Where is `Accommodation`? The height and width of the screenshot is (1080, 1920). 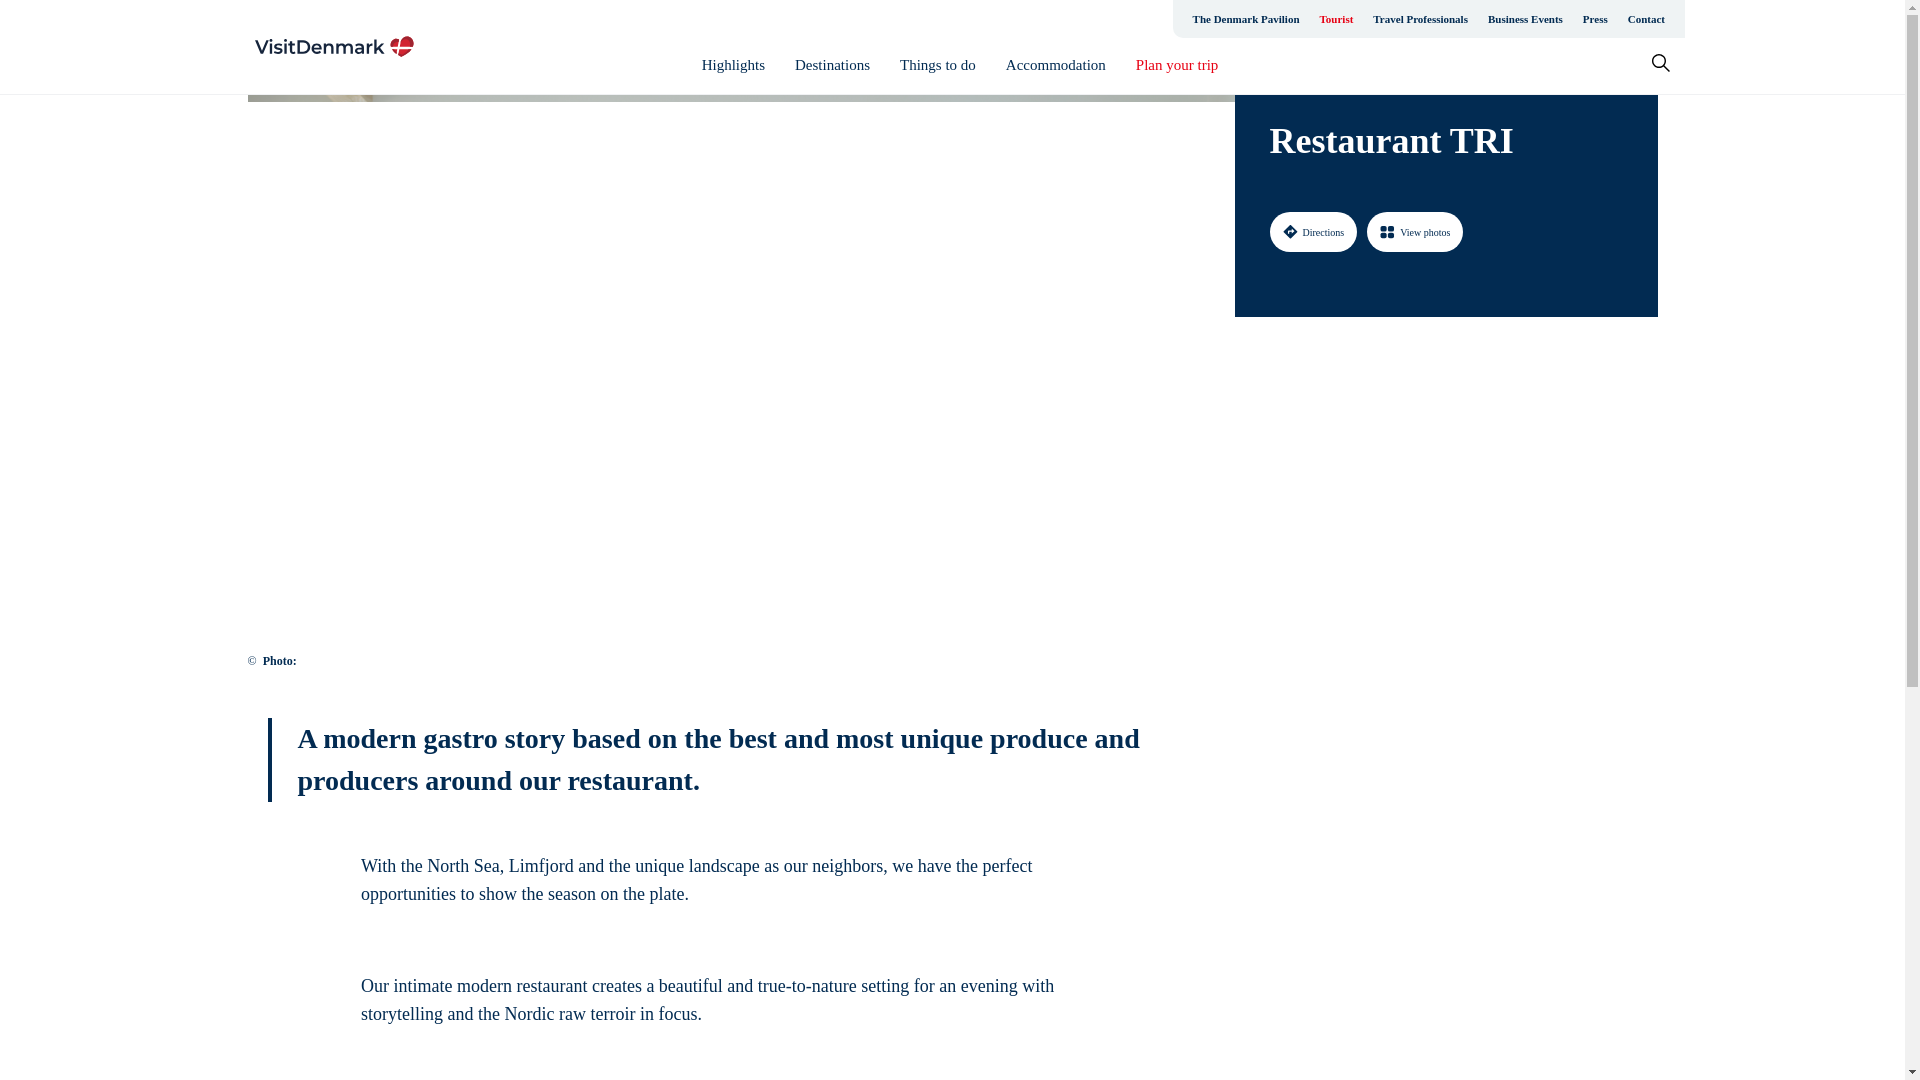
Accommodation is located at coordinates (1056, 65).